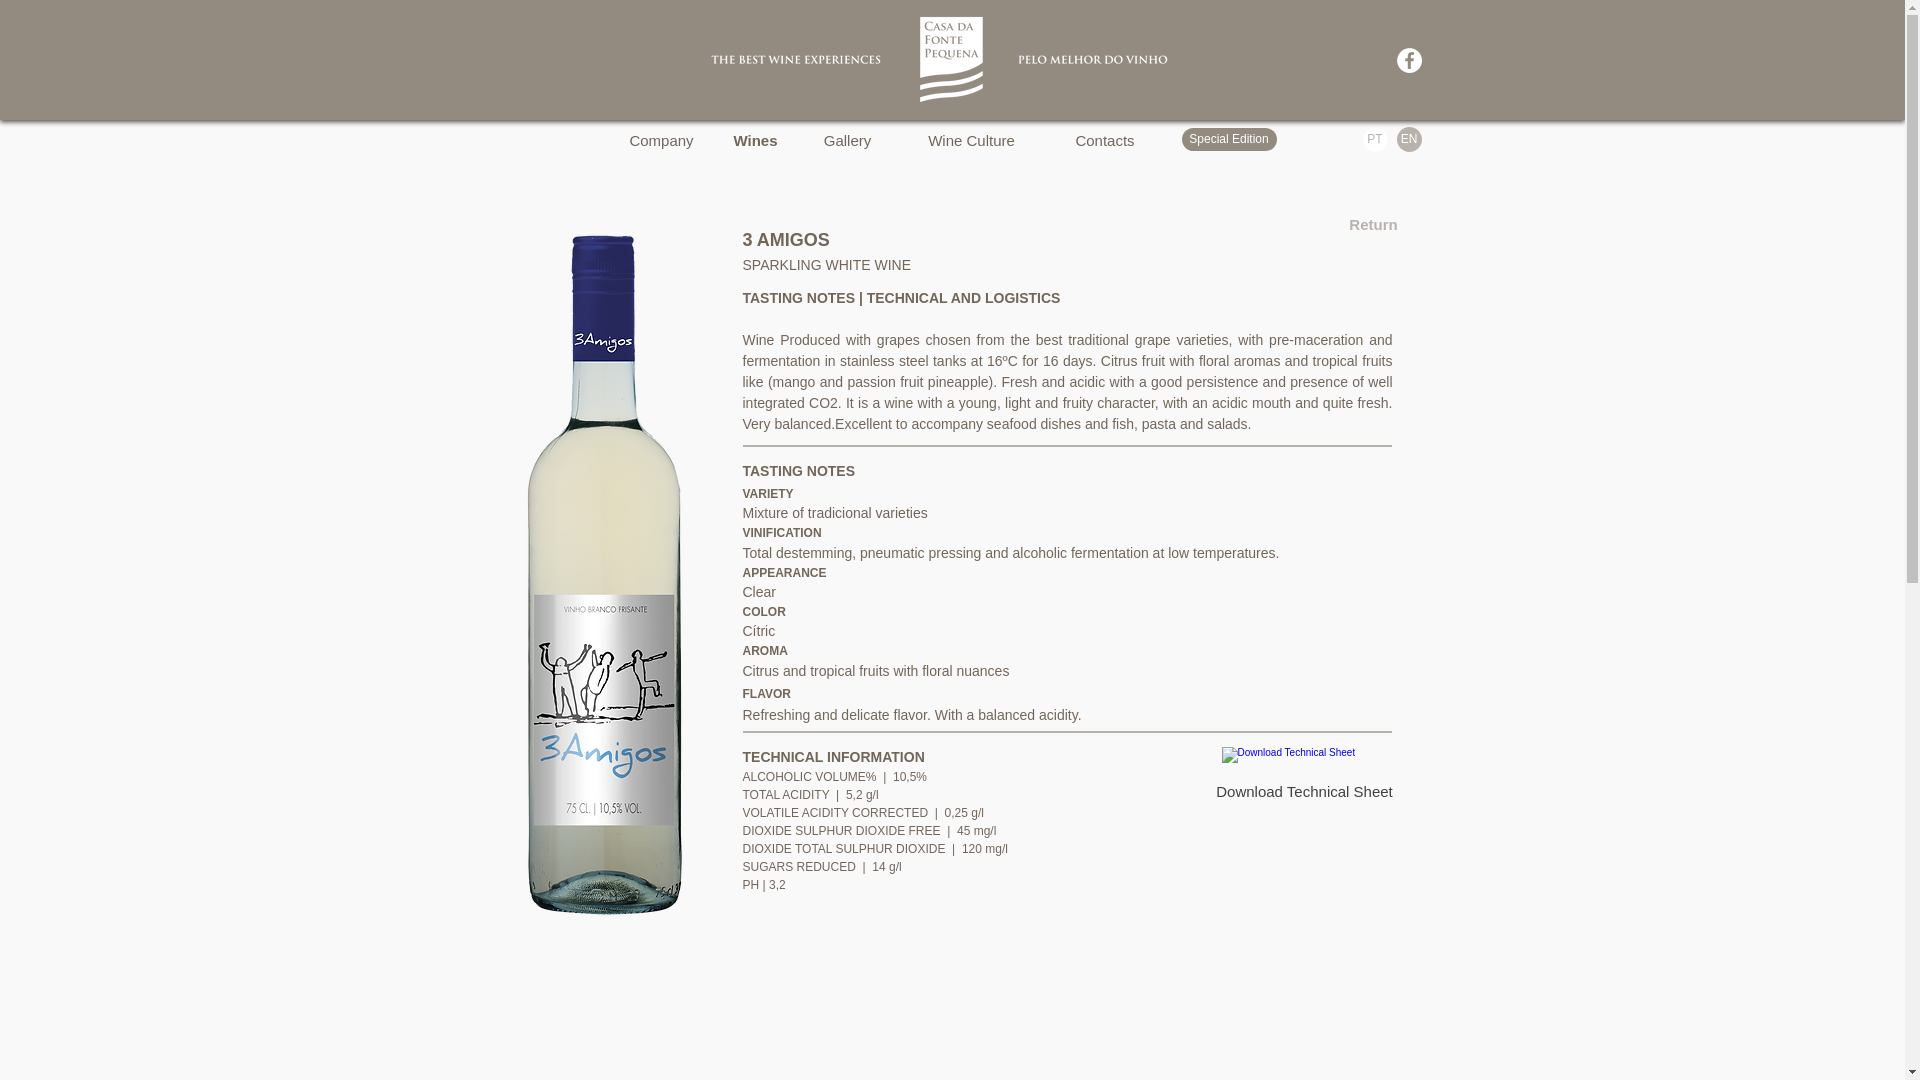 The width and height of the screenshot is (1920, 1080). What do you see at coordinates (970, 139) in the screenshot?
I see `Wine Culture` at bounding box center [970, 139].